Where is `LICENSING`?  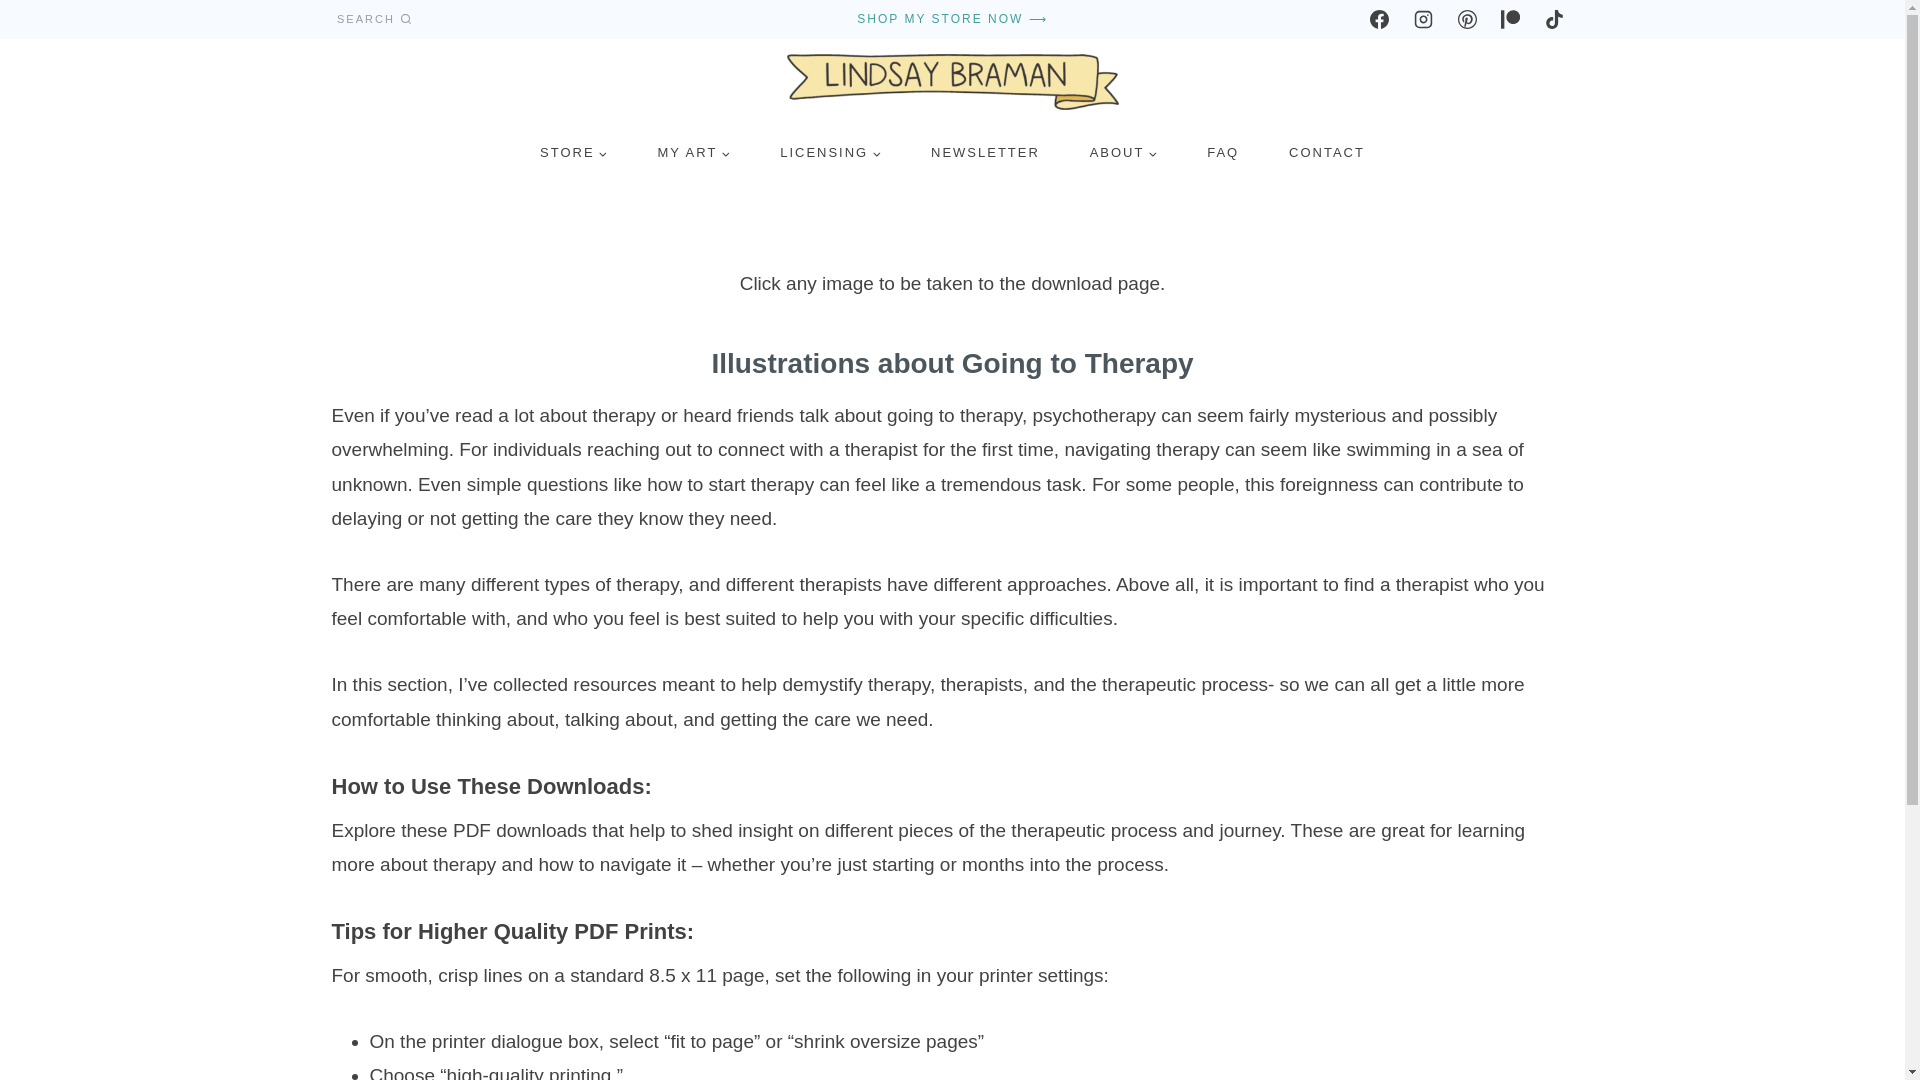
LICENSING is located at coordinates (830, 152).